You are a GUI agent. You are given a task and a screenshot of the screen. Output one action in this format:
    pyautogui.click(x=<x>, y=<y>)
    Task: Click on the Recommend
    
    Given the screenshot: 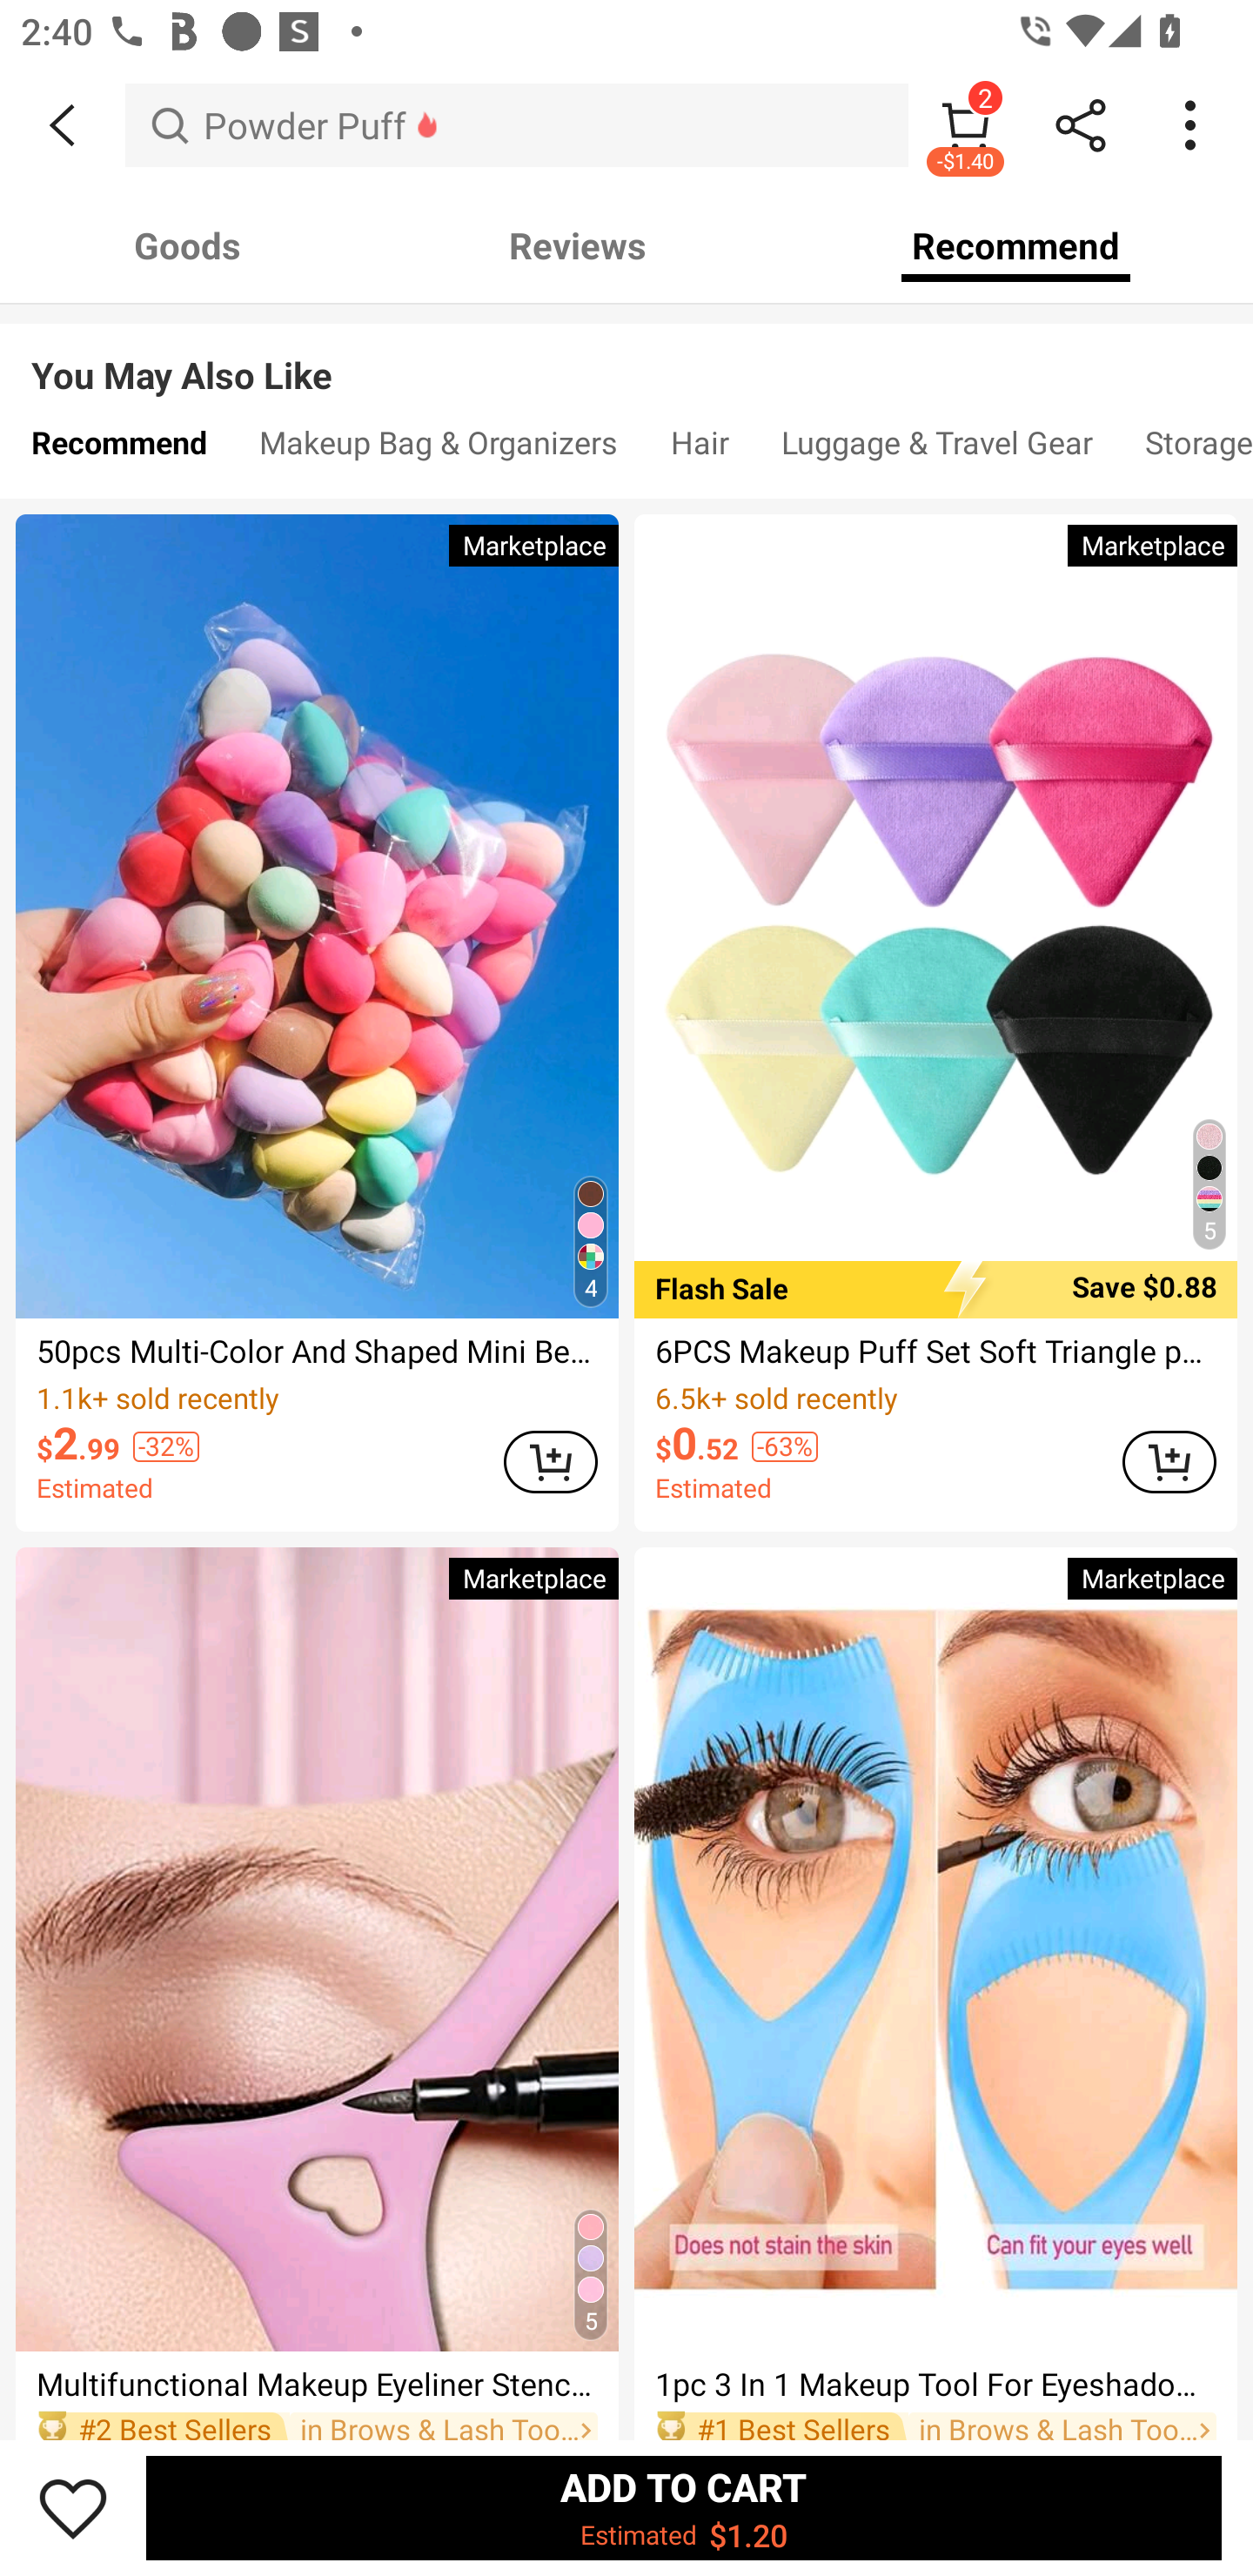 What is the action you would take?
    pyautogui.click(x=118, y=449)
    